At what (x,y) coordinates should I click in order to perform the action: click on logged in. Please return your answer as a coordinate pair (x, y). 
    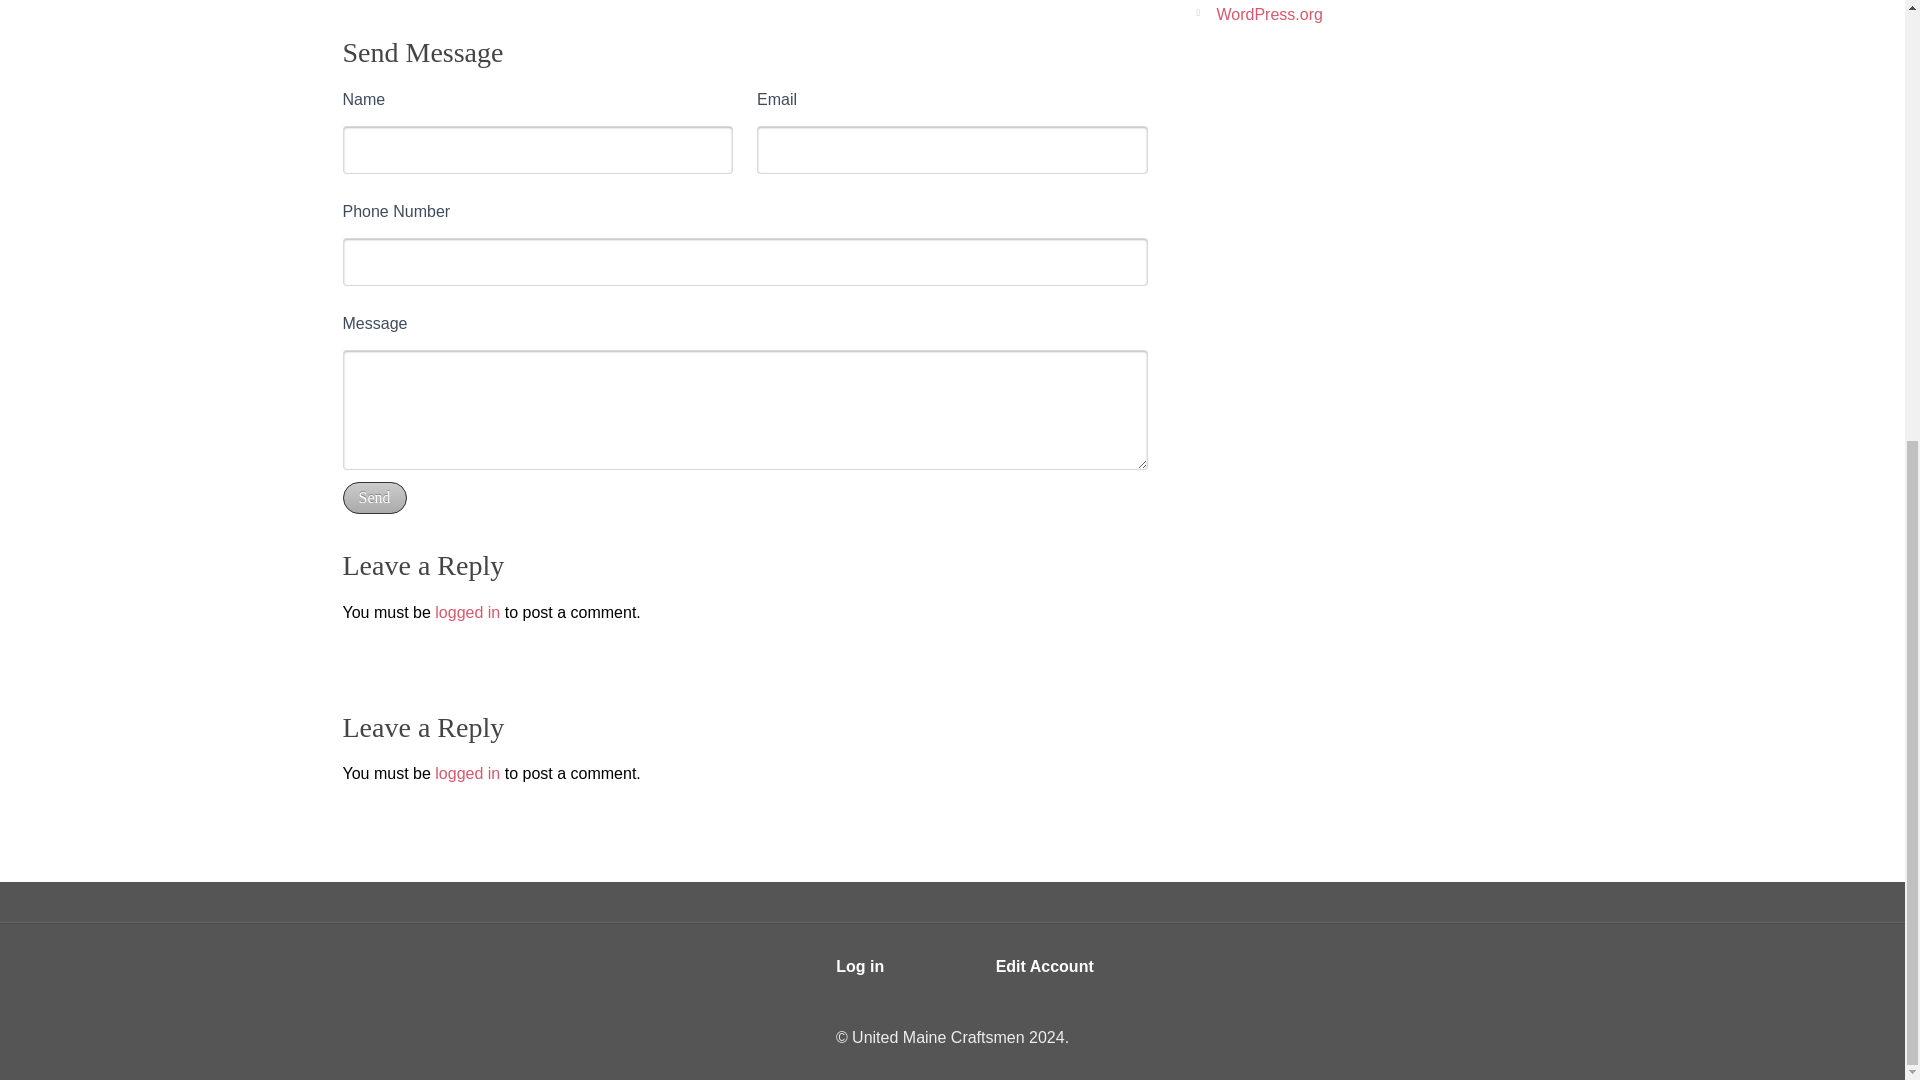
    Looking at the image, I should click on (467, 772).